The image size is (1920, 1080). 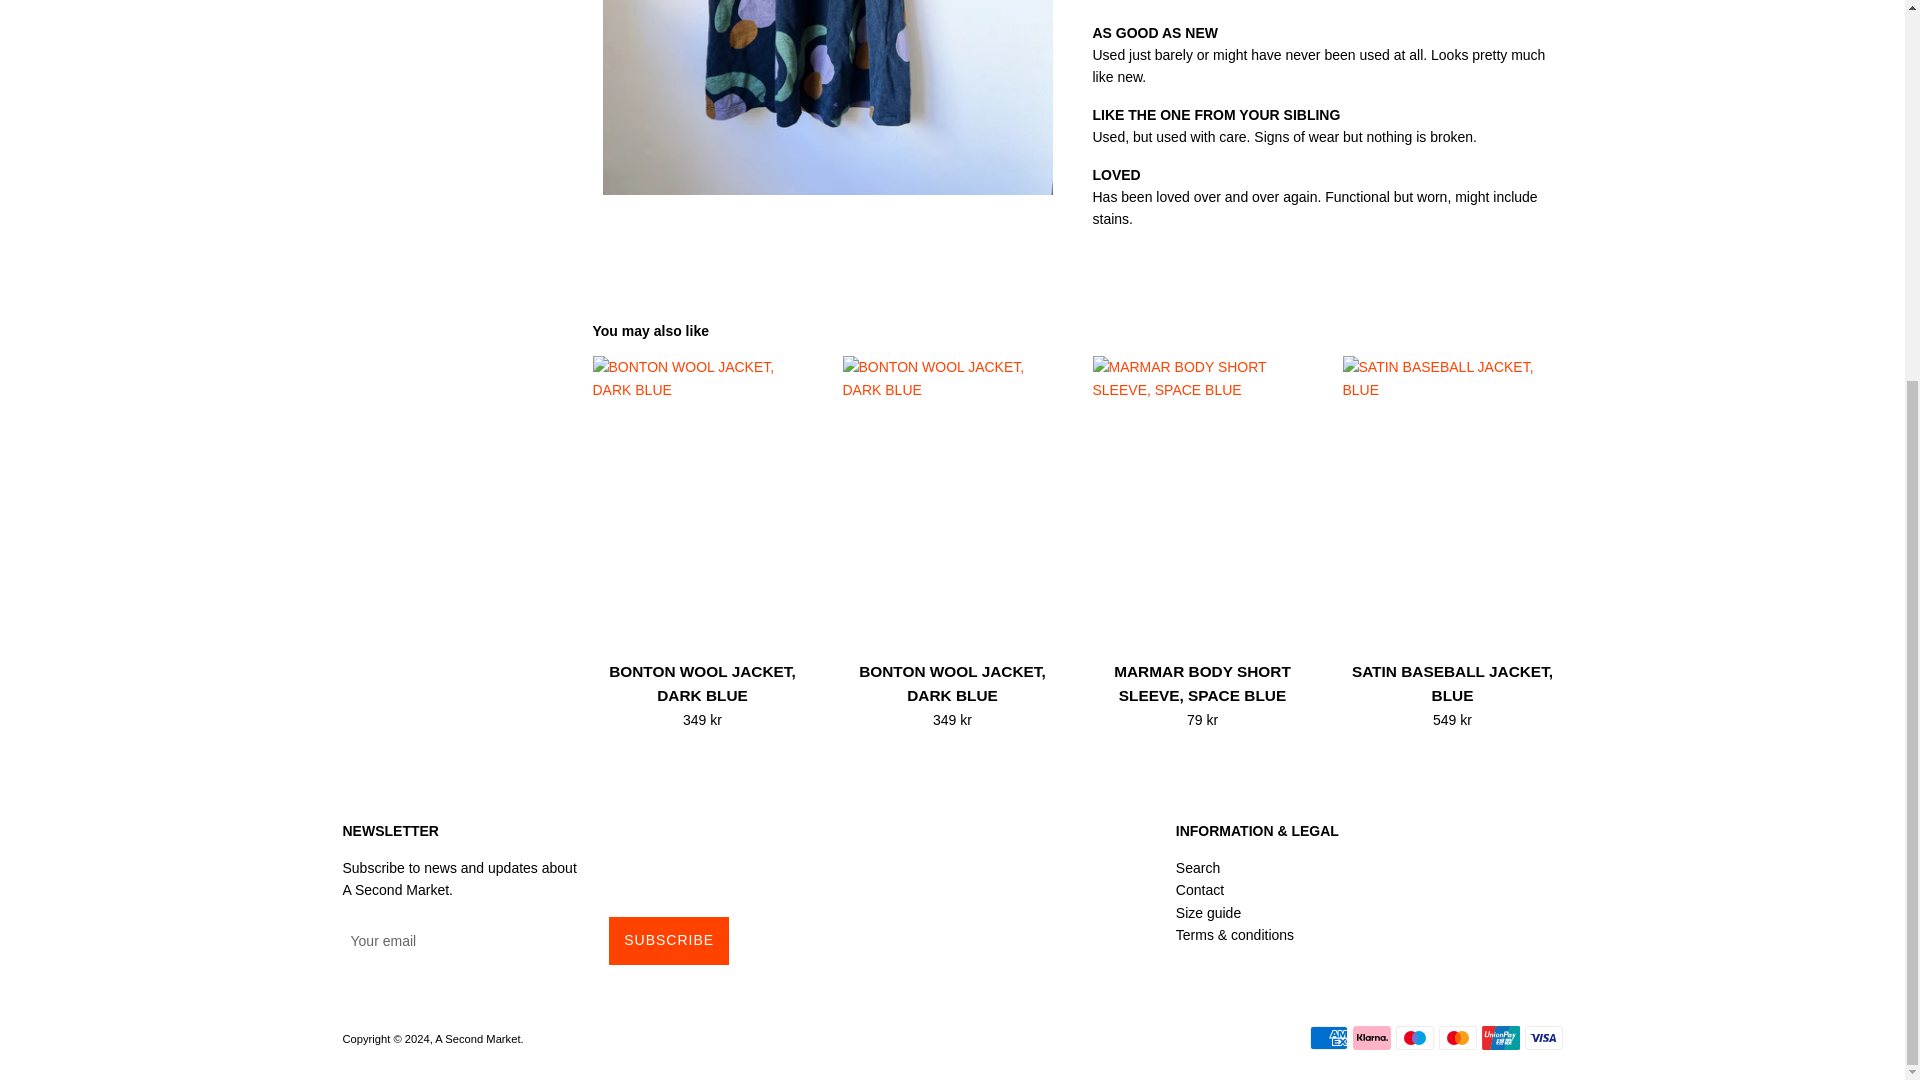 I want to click on MARMAR BODY SHORT SLEEVE, SPACE BLUE, so click(x=1202, y=684).